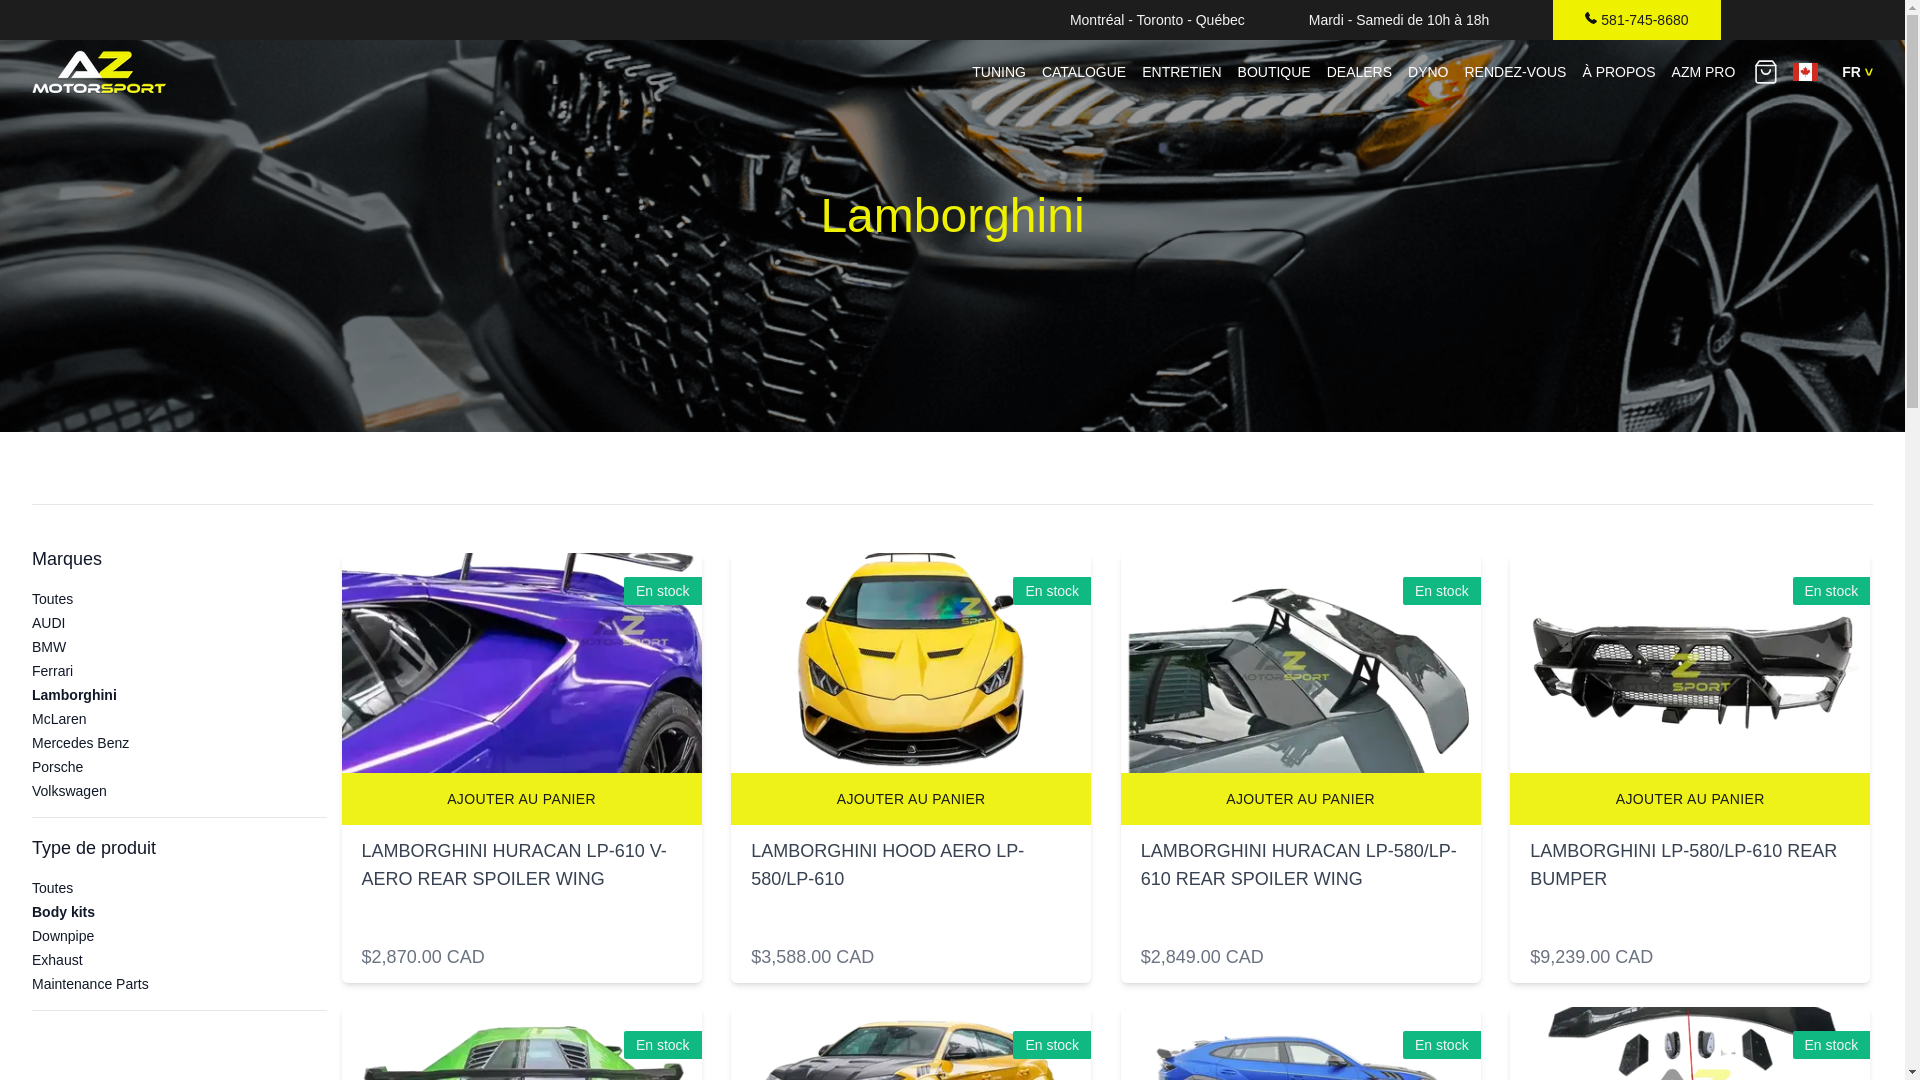 The image size is (1920, 1080). What do you see at coordinates (1636, 20) in the screenshot?
I see `581-745-8680` at bounding box center [1636, 20].